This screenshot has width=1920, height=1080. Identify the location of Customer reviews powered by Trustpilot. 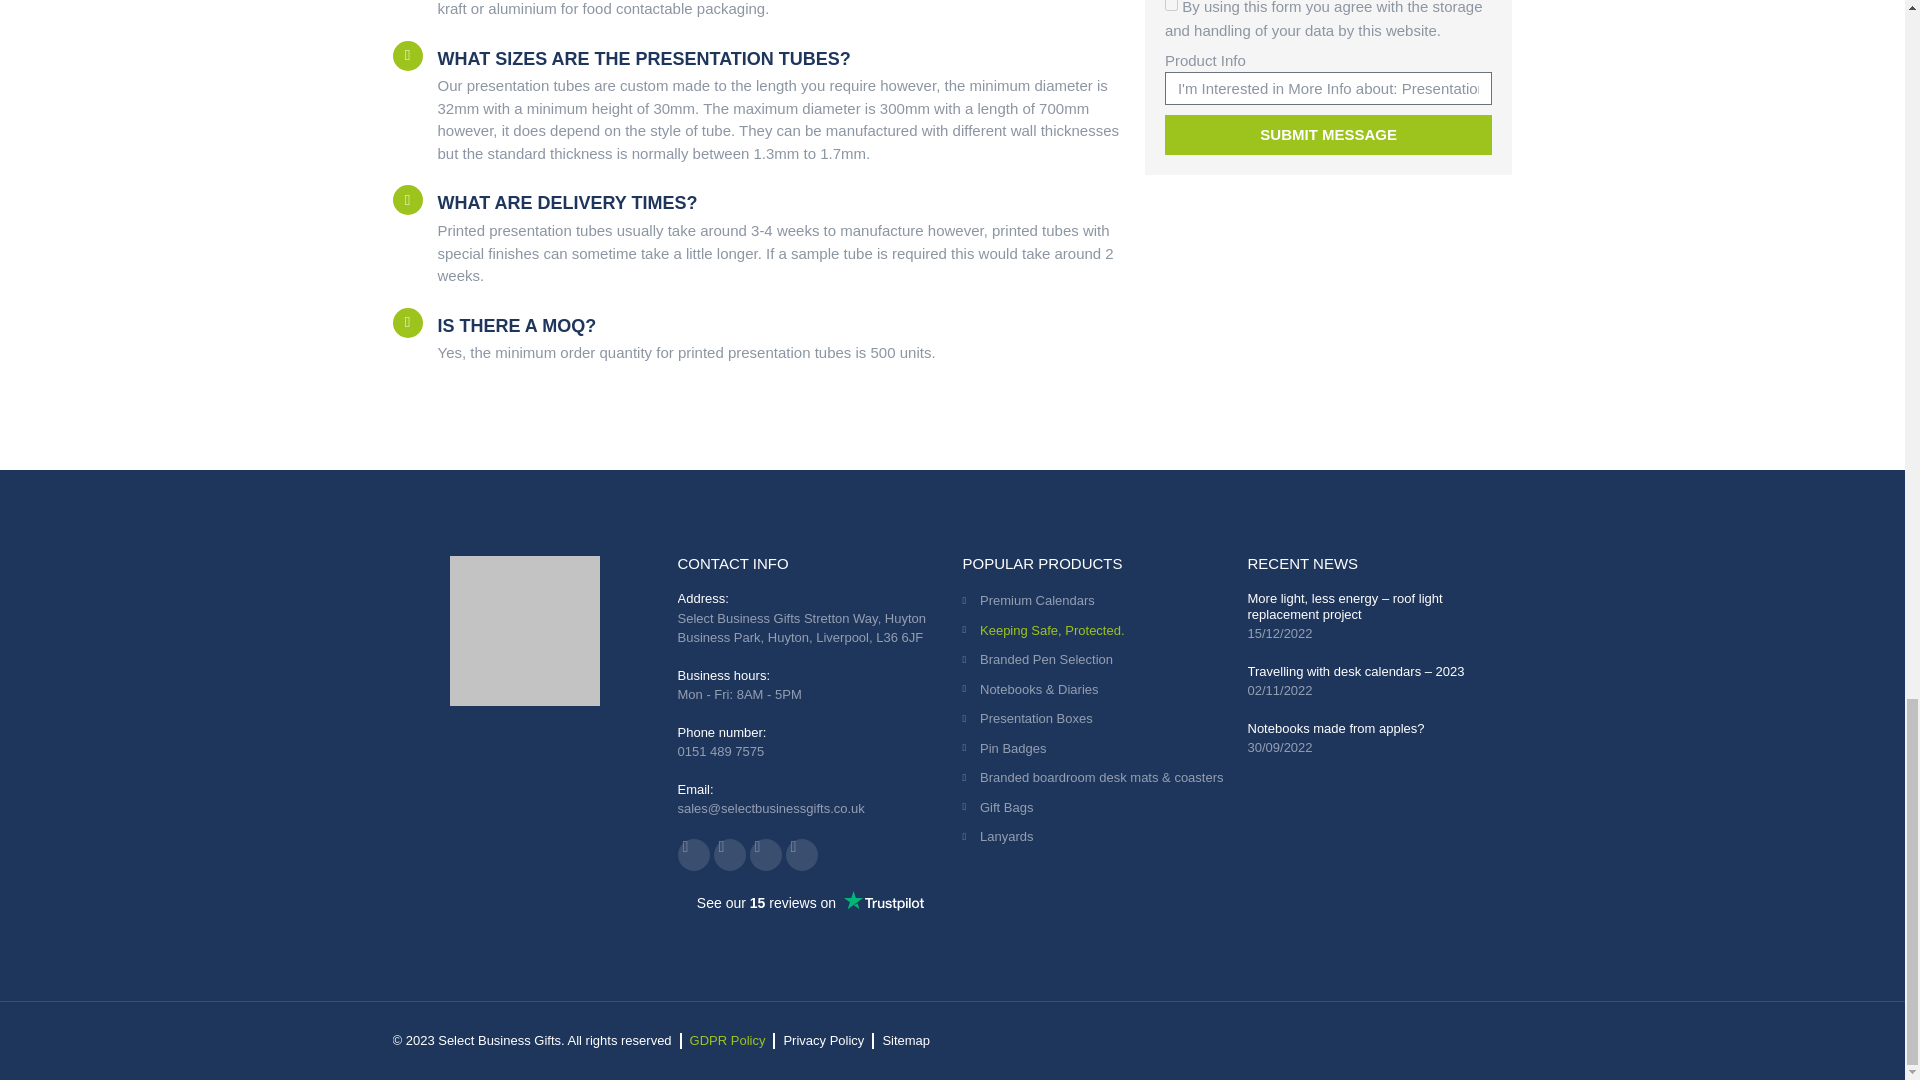
(810, 902).